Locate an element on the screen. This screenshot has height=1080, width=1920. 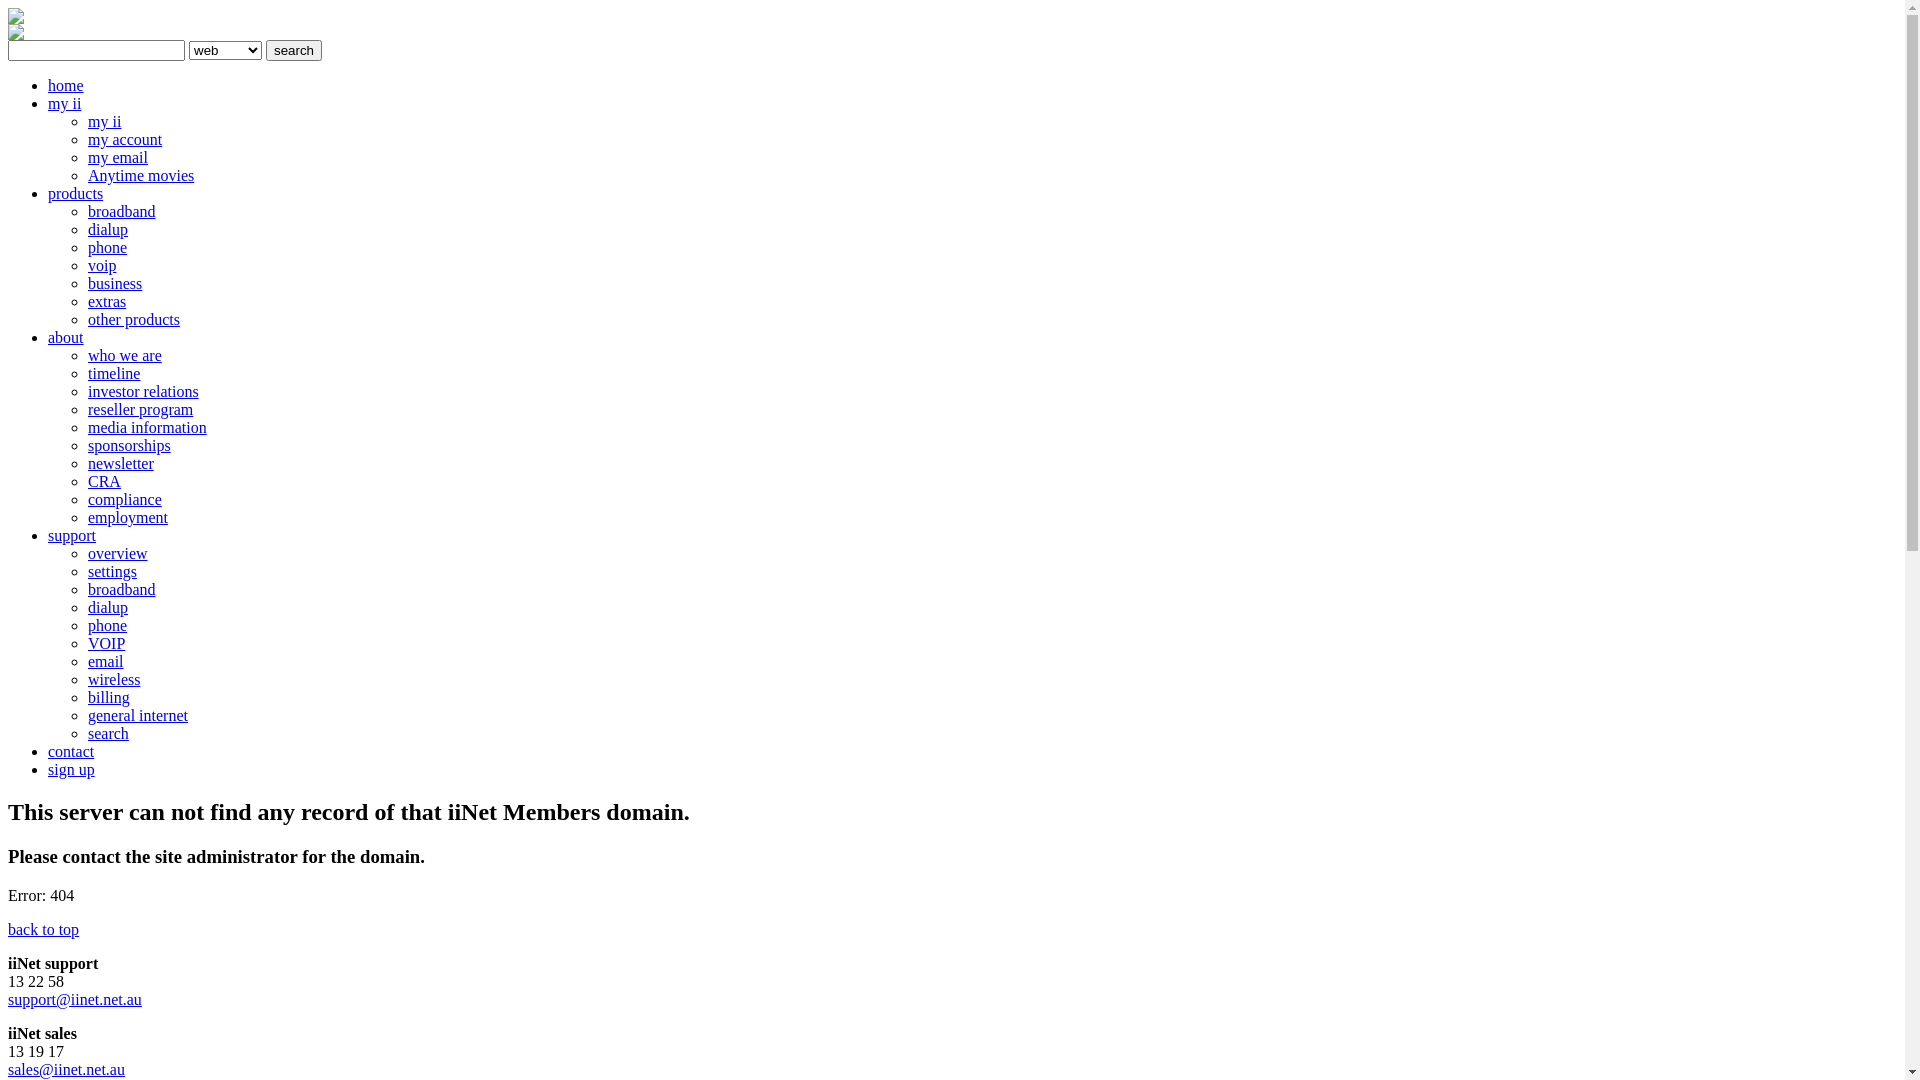
compliance is located at coordinates (125, 500).